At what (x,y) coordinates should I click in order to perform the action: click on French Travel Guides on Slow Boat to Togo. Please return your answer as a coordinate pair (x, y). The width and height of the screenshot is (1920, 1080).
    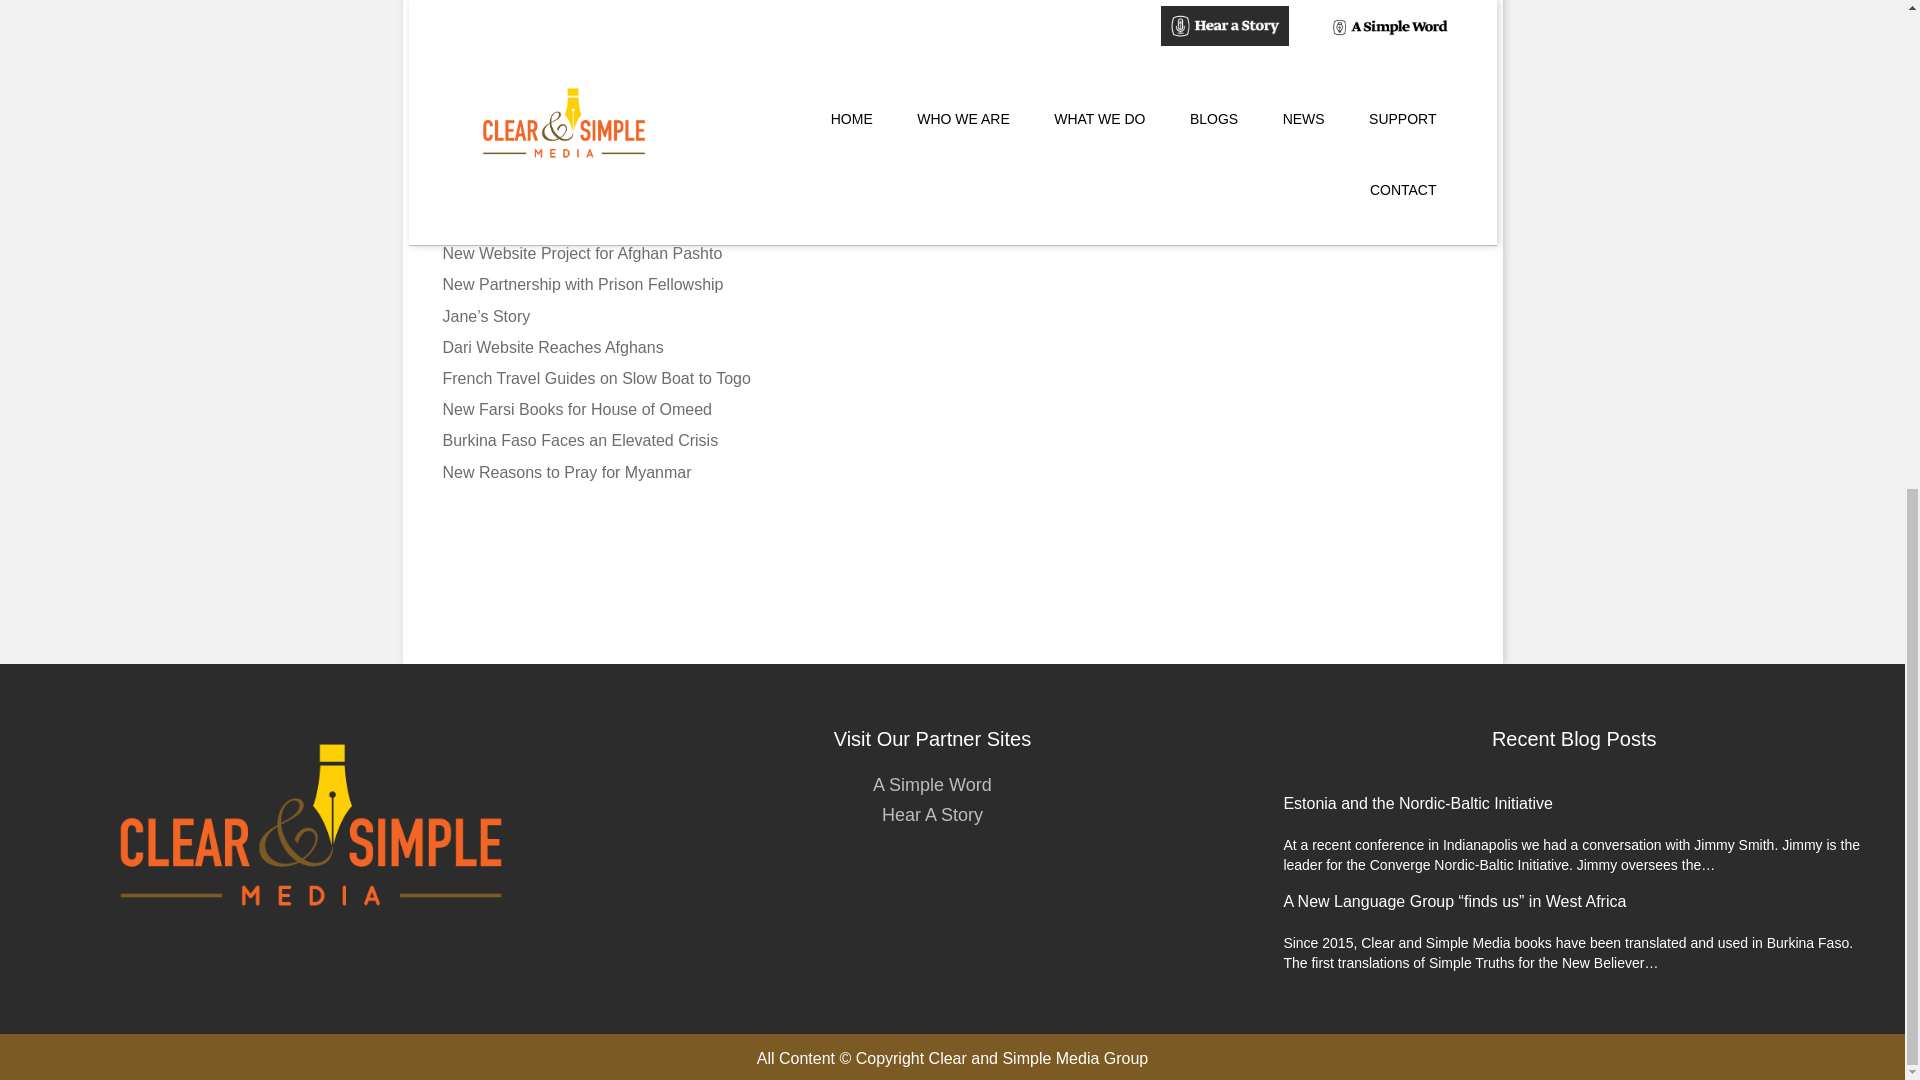
    Looking at the image, I should click on (596, 378).